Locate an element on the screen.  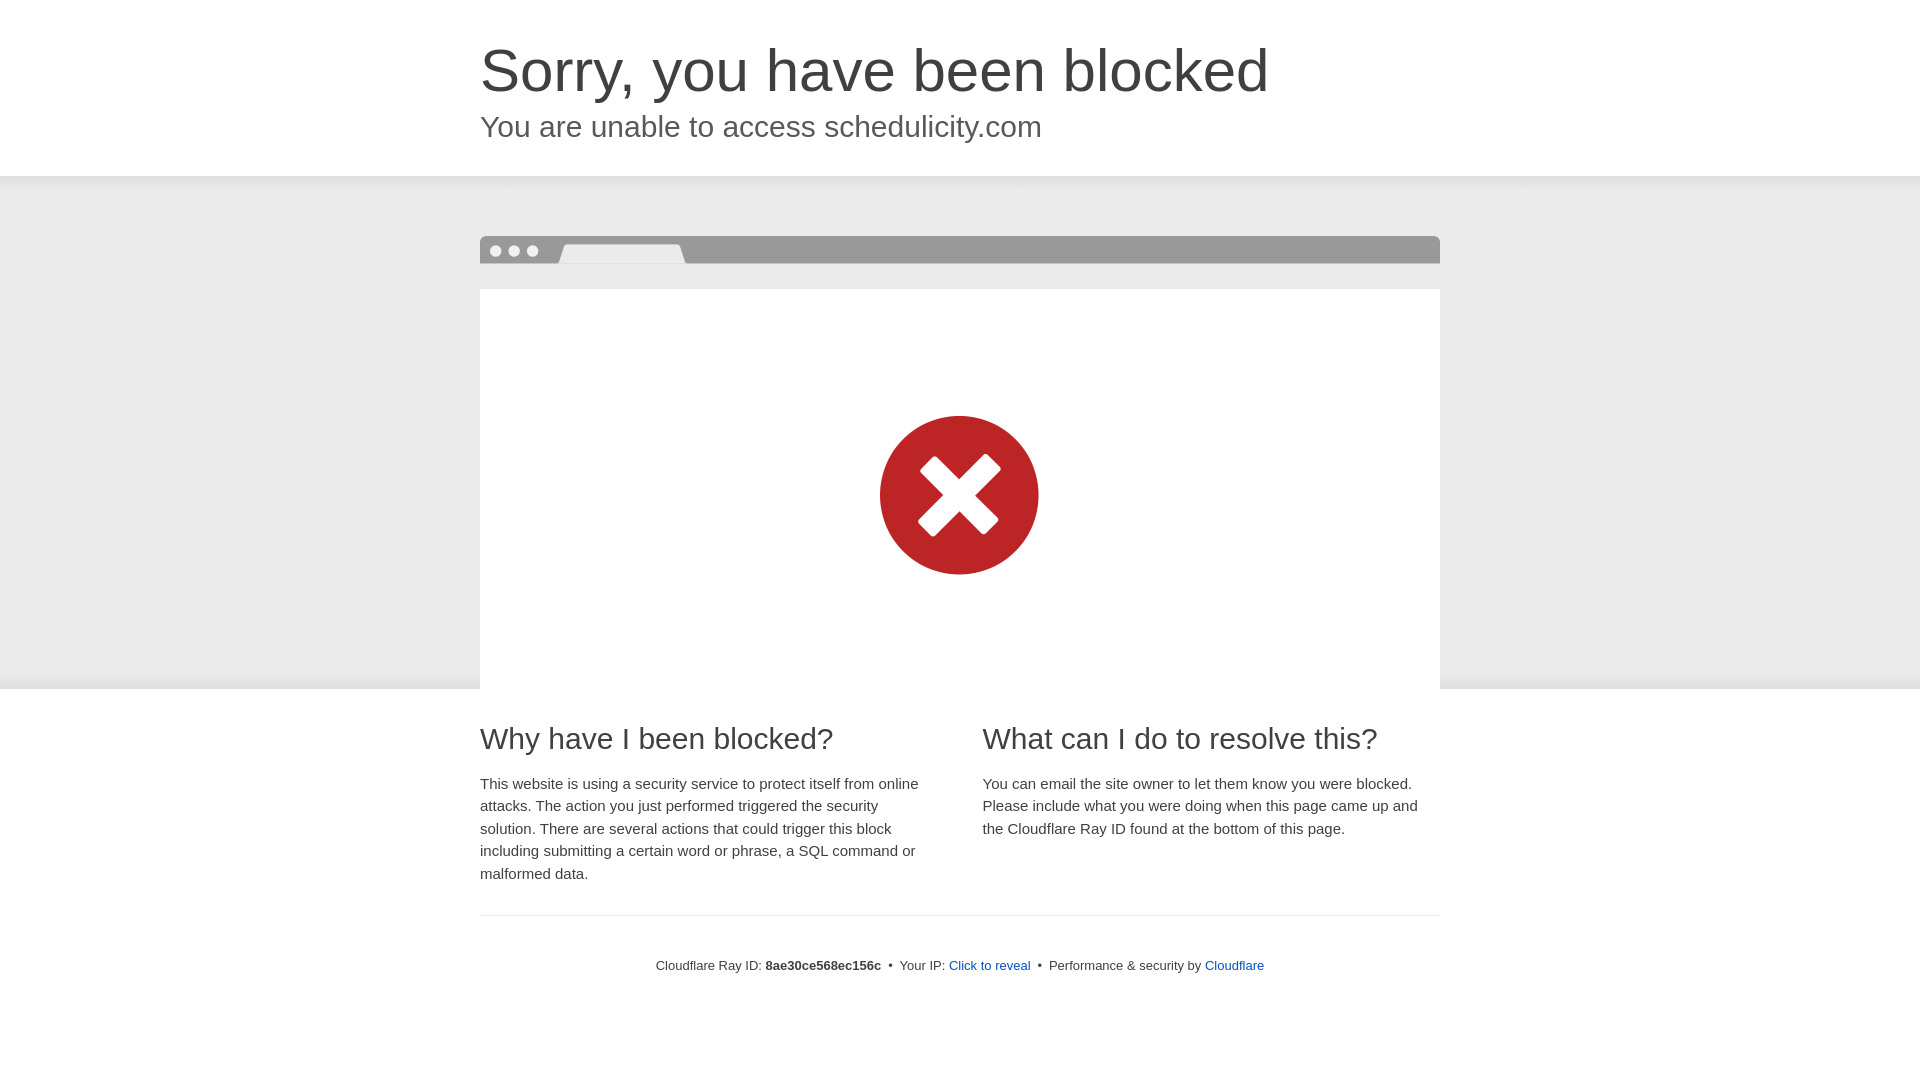
Cloudflare is located at coordinates (1234, 965).